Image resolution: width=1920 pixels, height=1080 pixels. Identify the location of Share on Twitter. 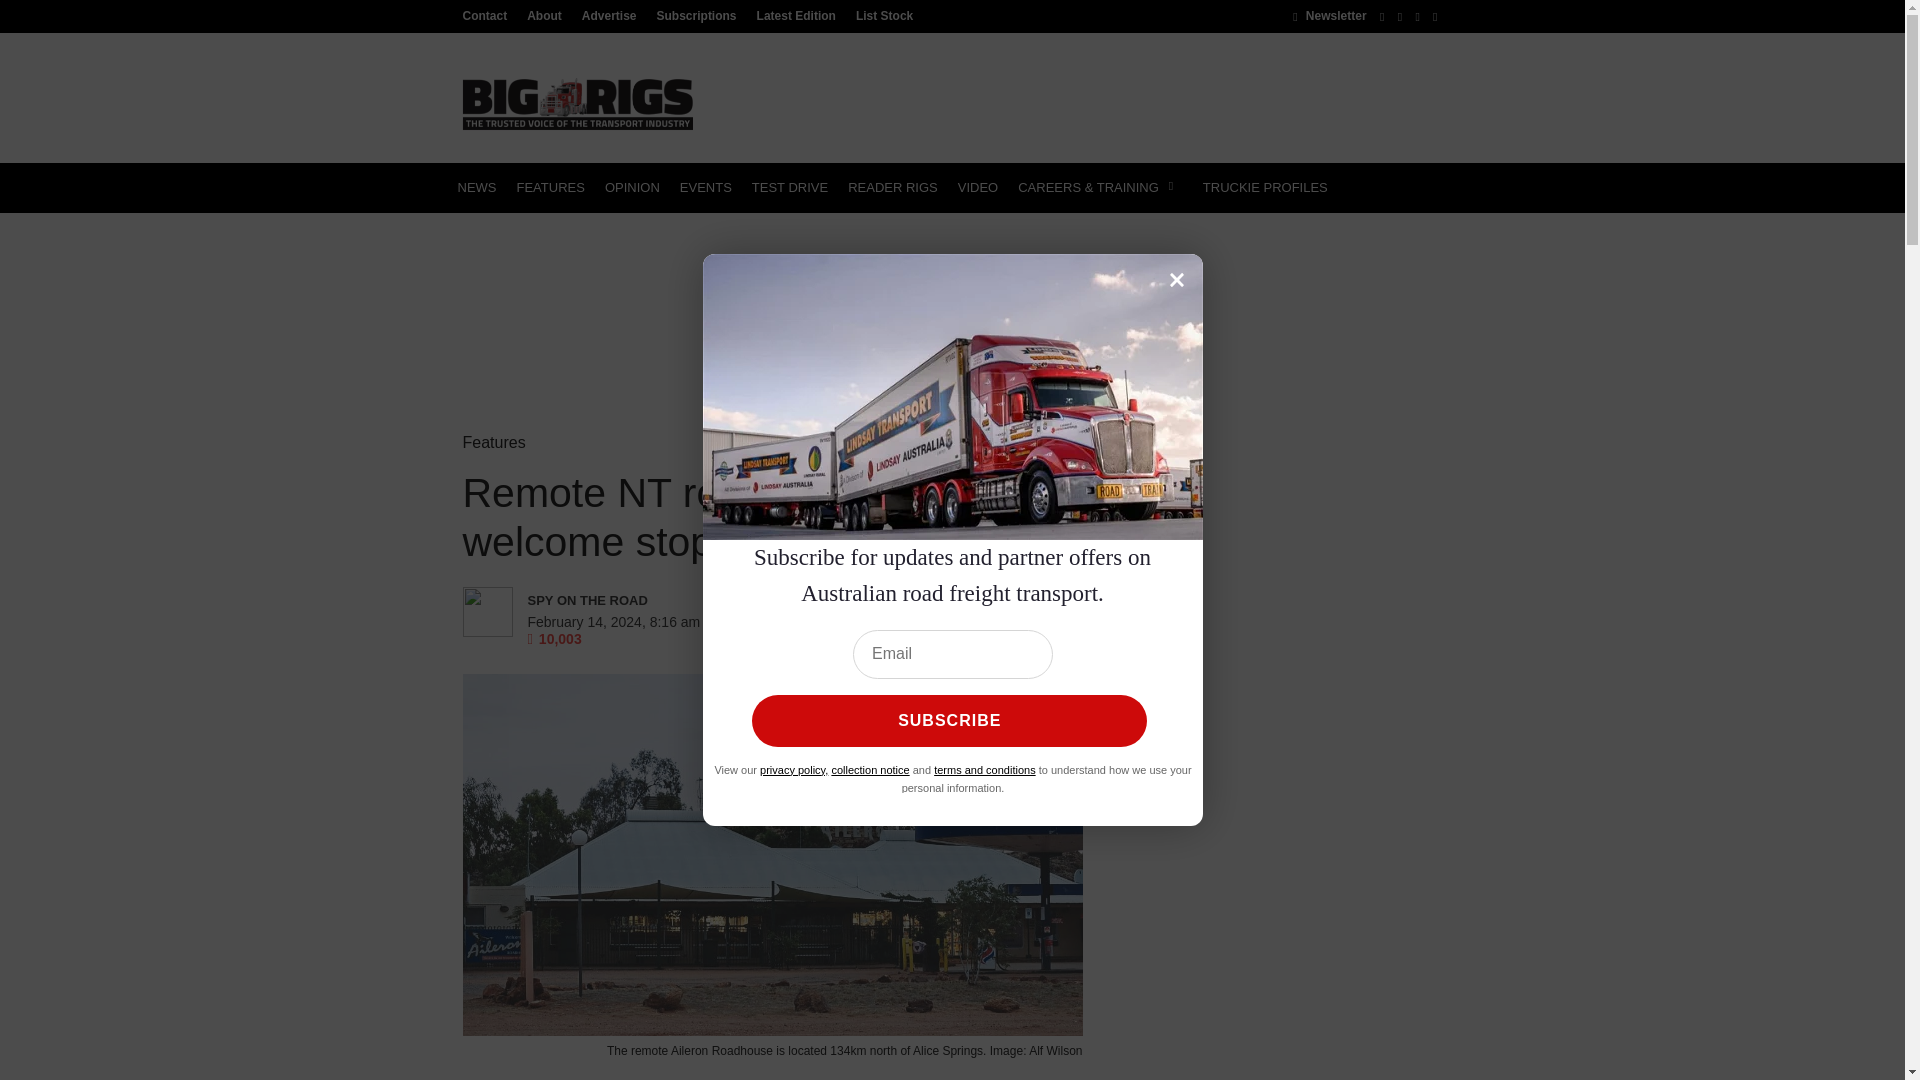
(838, 622).